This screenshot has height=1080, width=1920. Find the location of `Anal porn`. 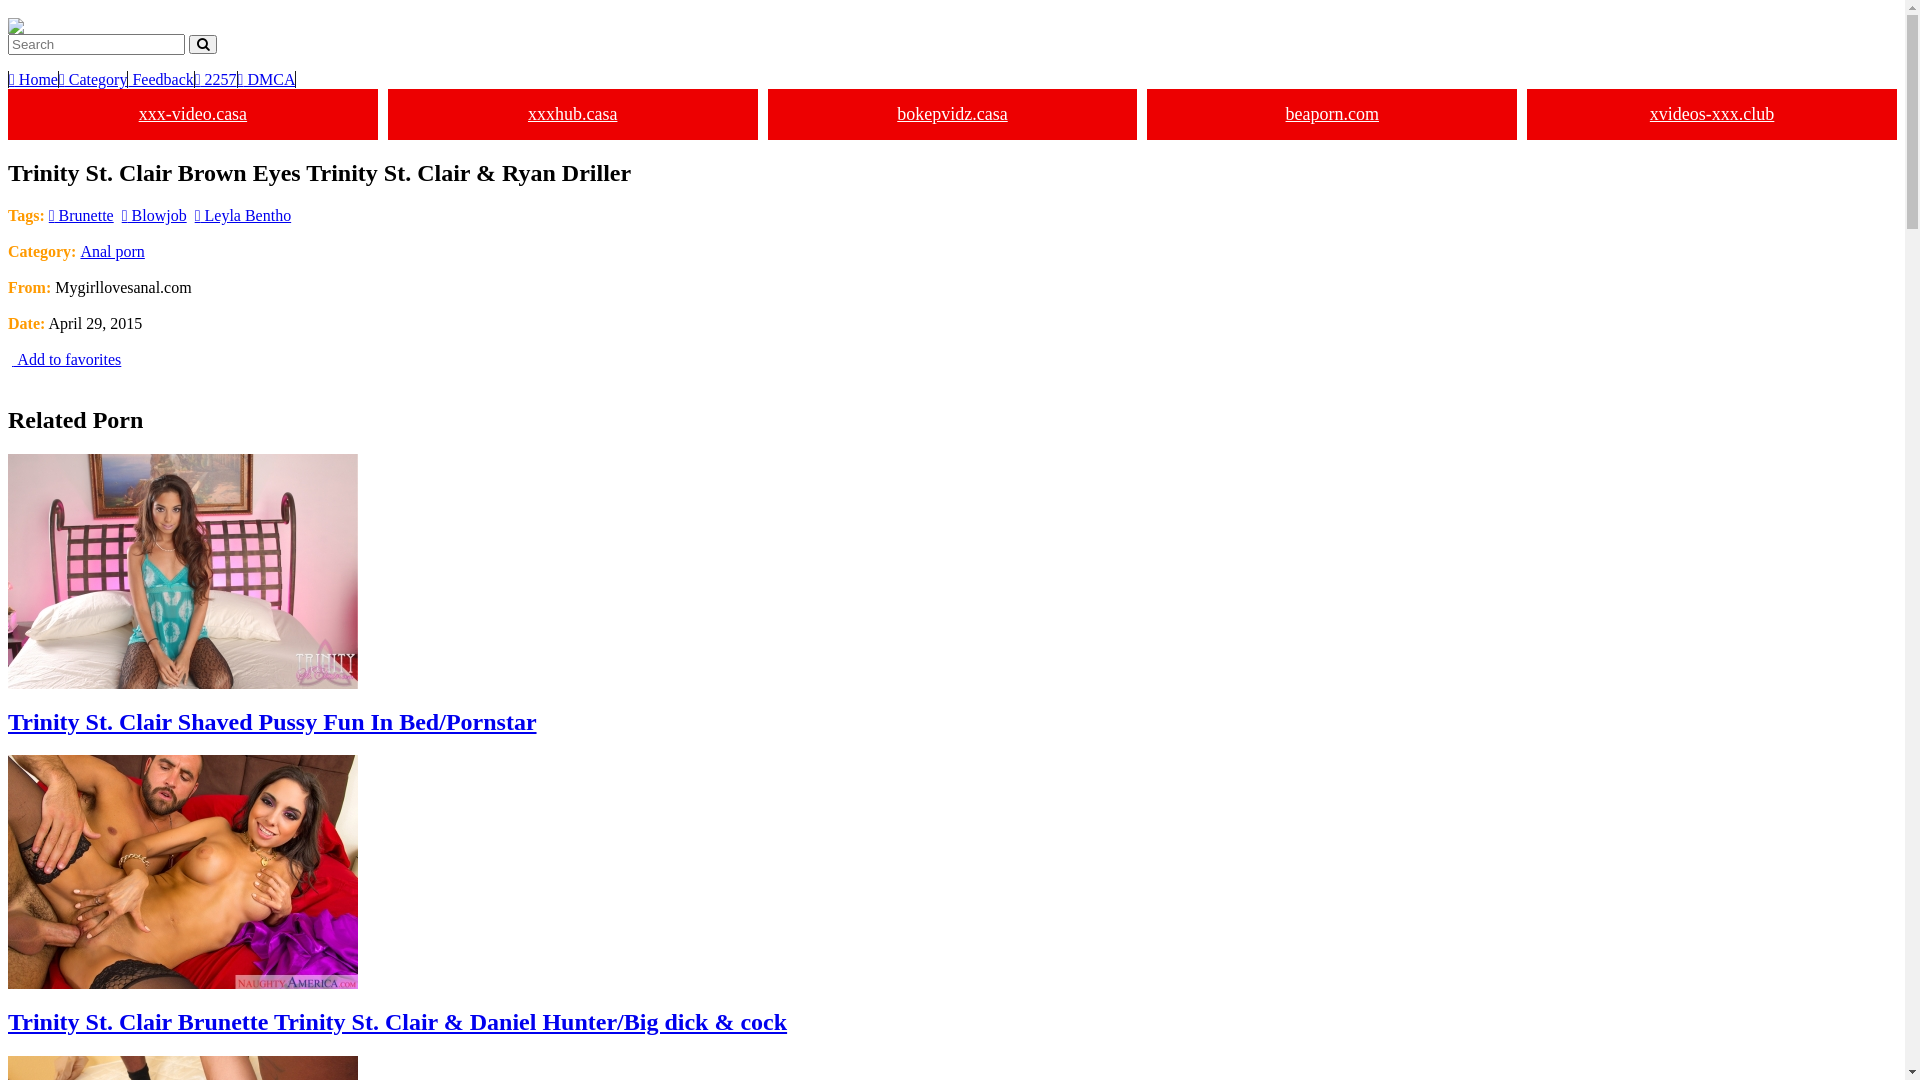

Anal porn is located at coordinates (112, 252).